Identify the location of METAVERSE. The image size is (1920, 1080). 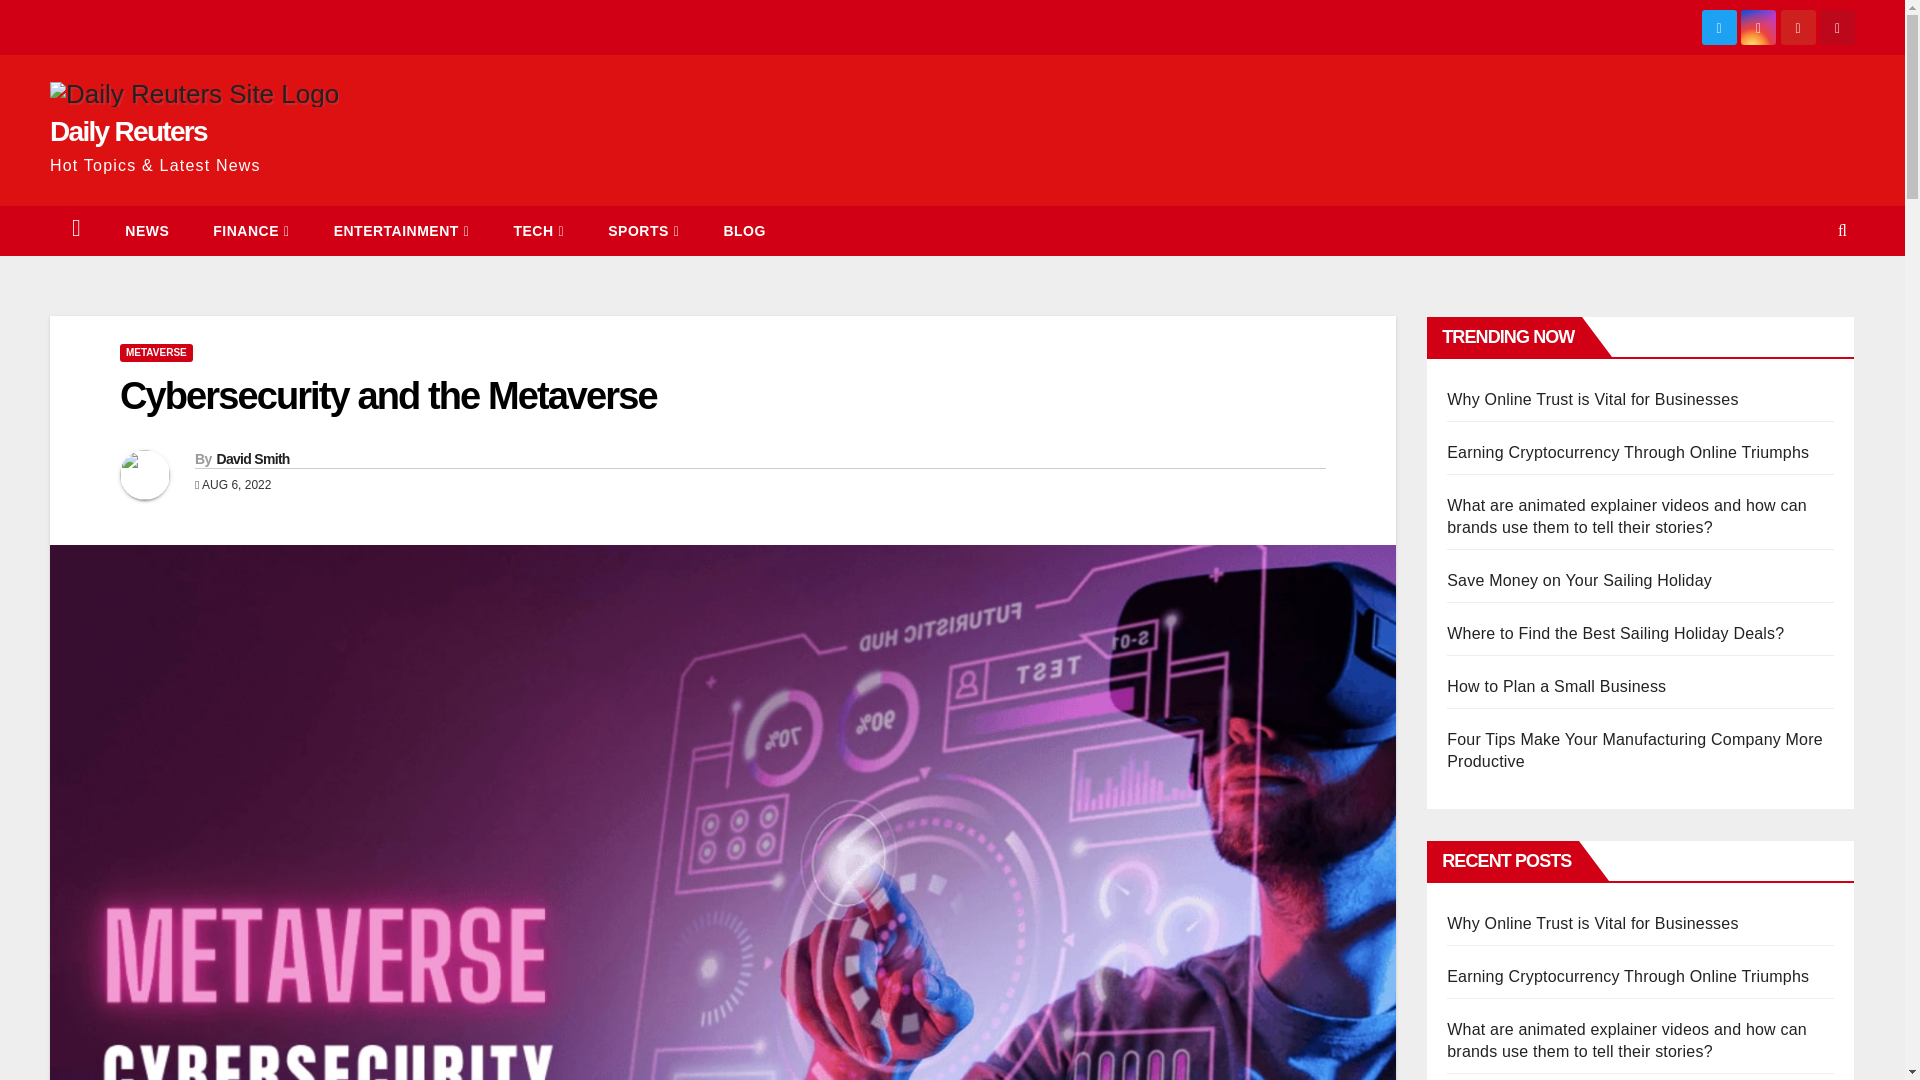
(156, 352).